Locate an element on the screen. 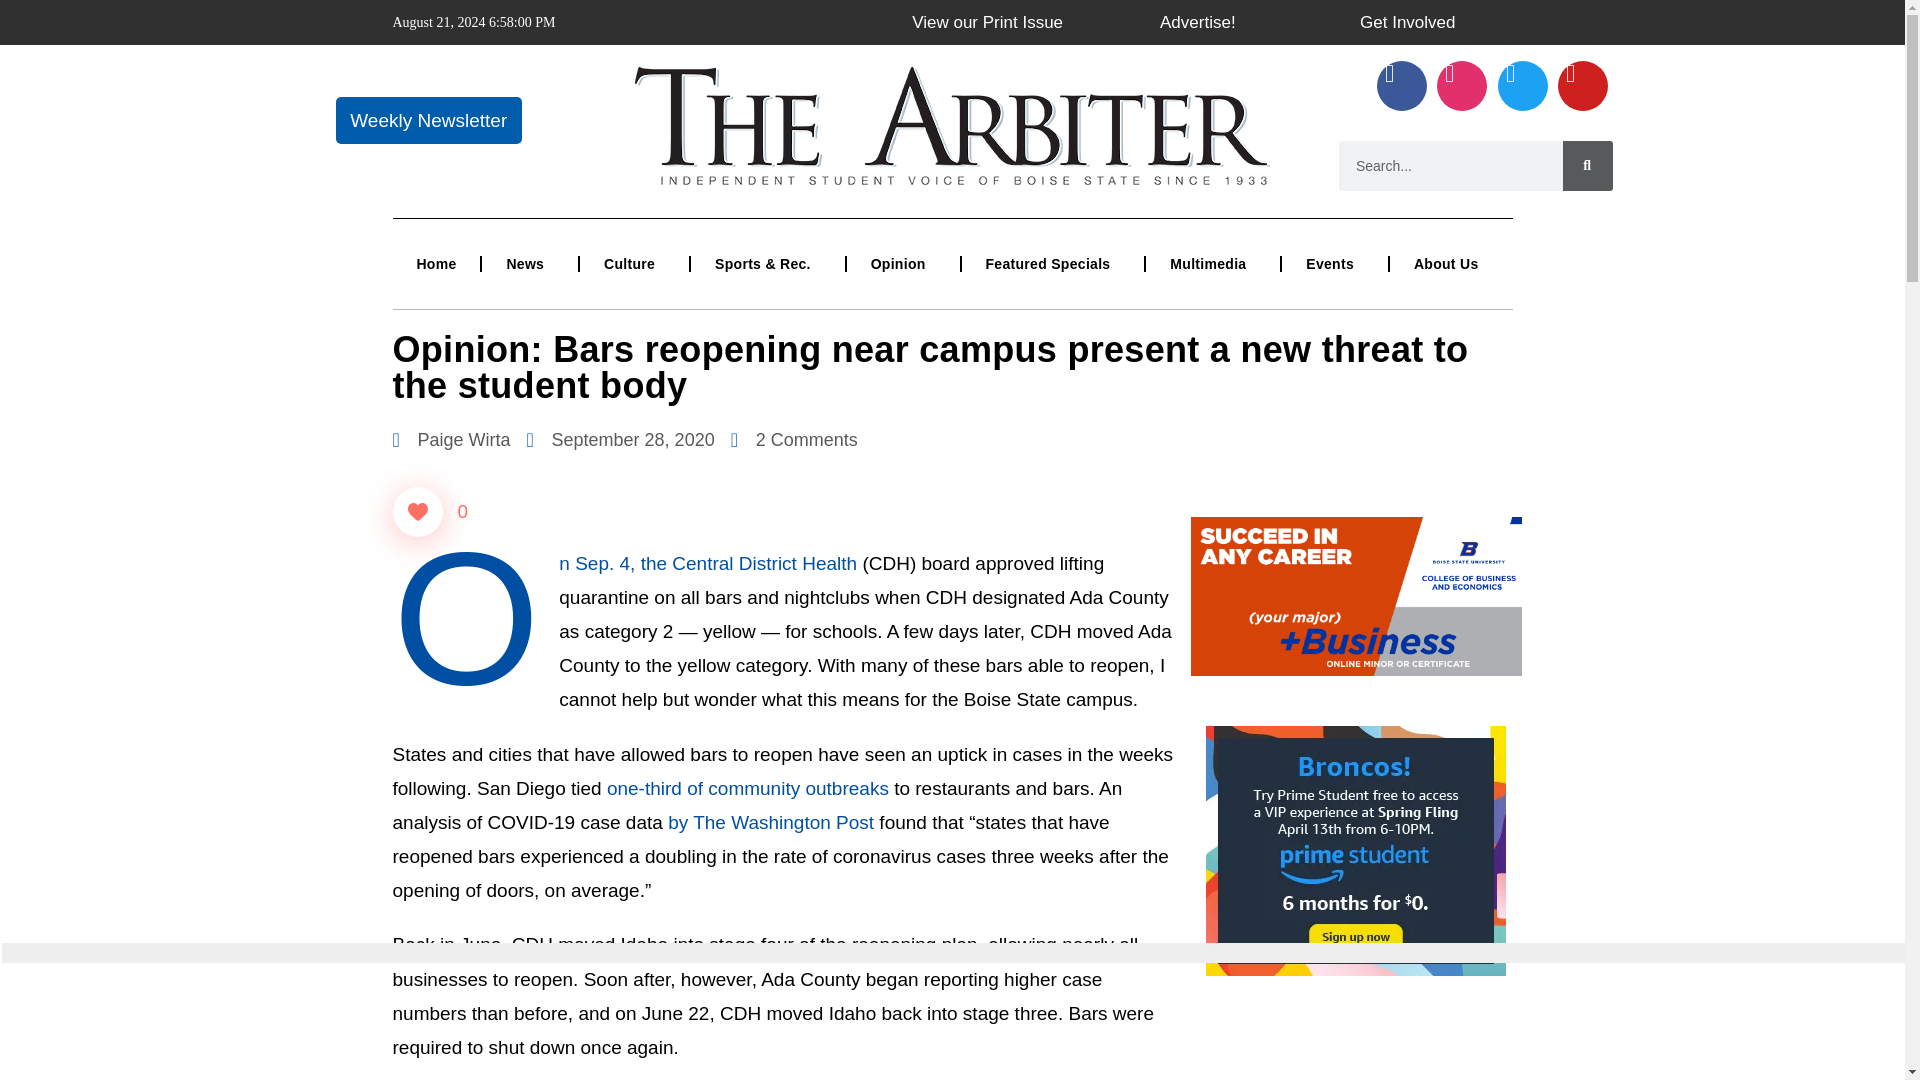 The width and height of the screenshot is (1920, 1080). Featured Specials is located at coordinates (1052, 264).